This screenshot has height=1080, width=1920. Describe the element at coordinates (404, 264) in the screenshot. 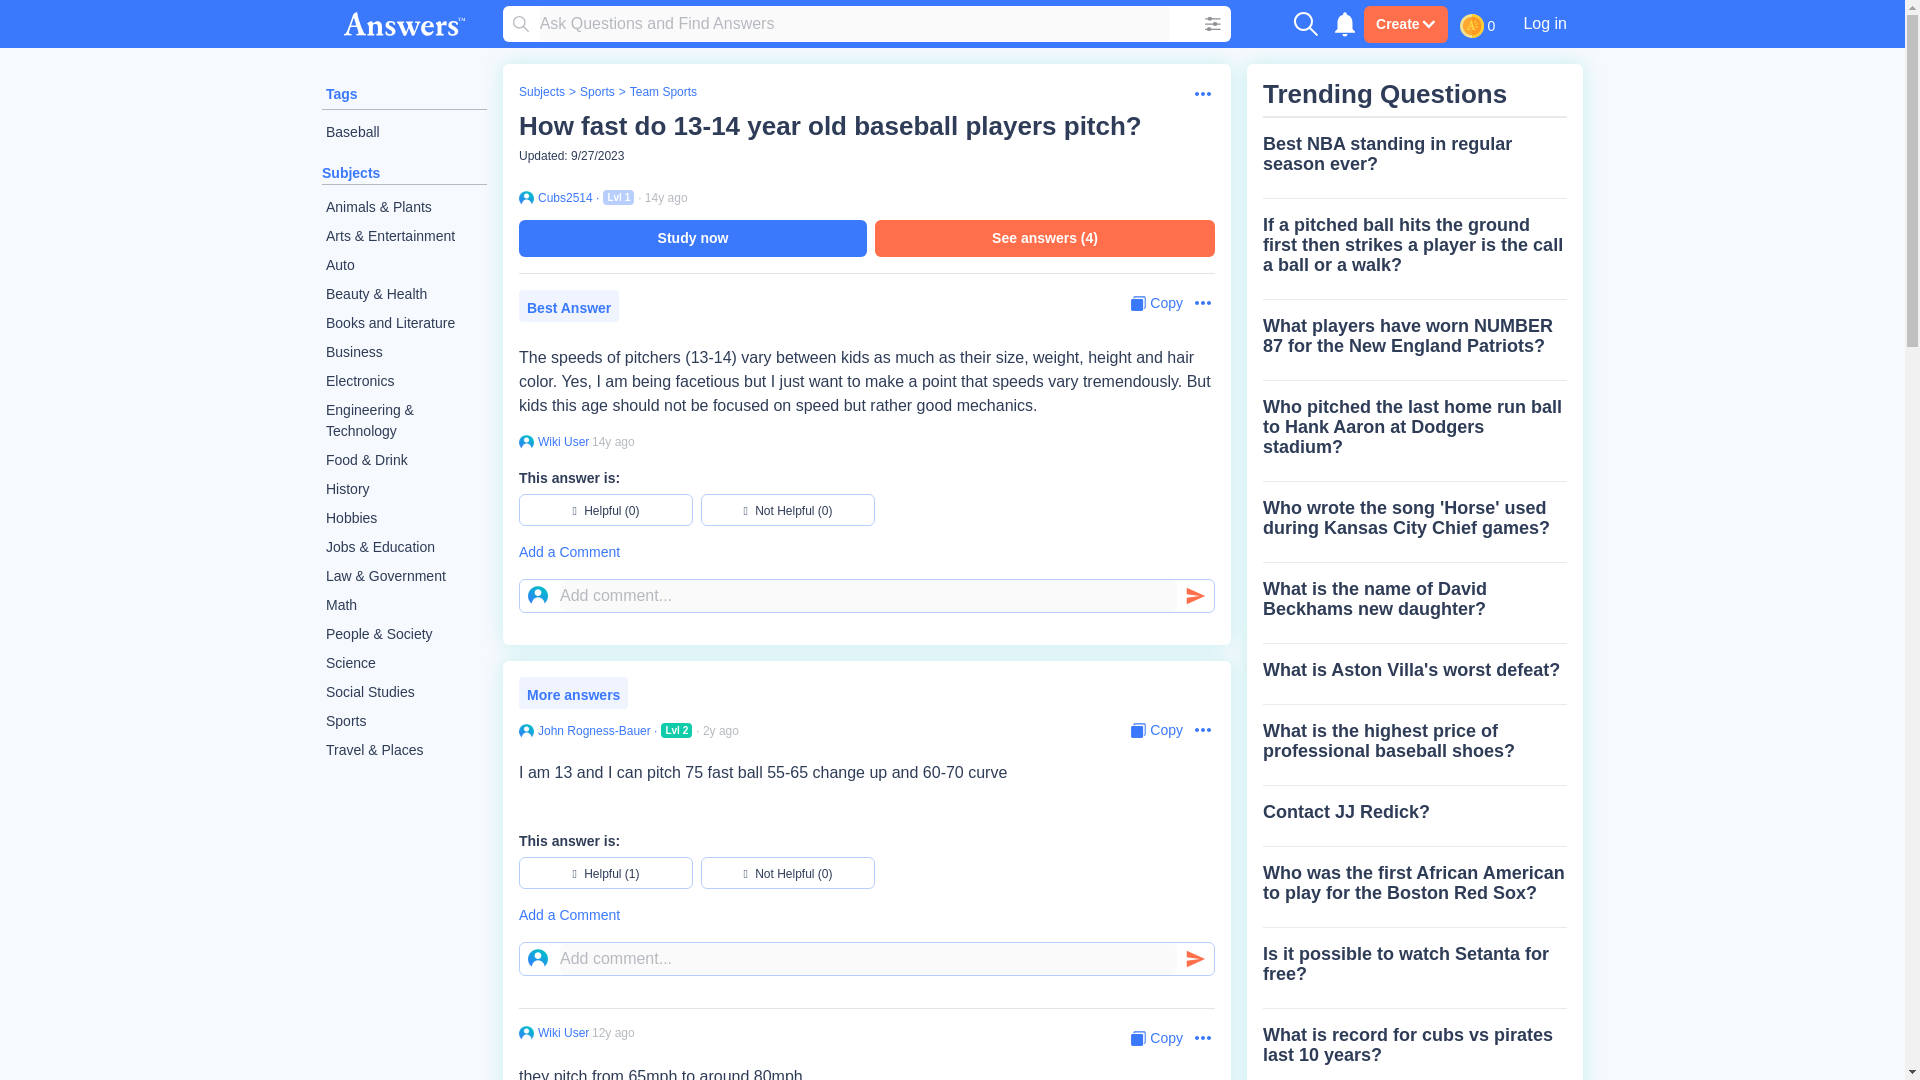

I see `Auto` at that location.